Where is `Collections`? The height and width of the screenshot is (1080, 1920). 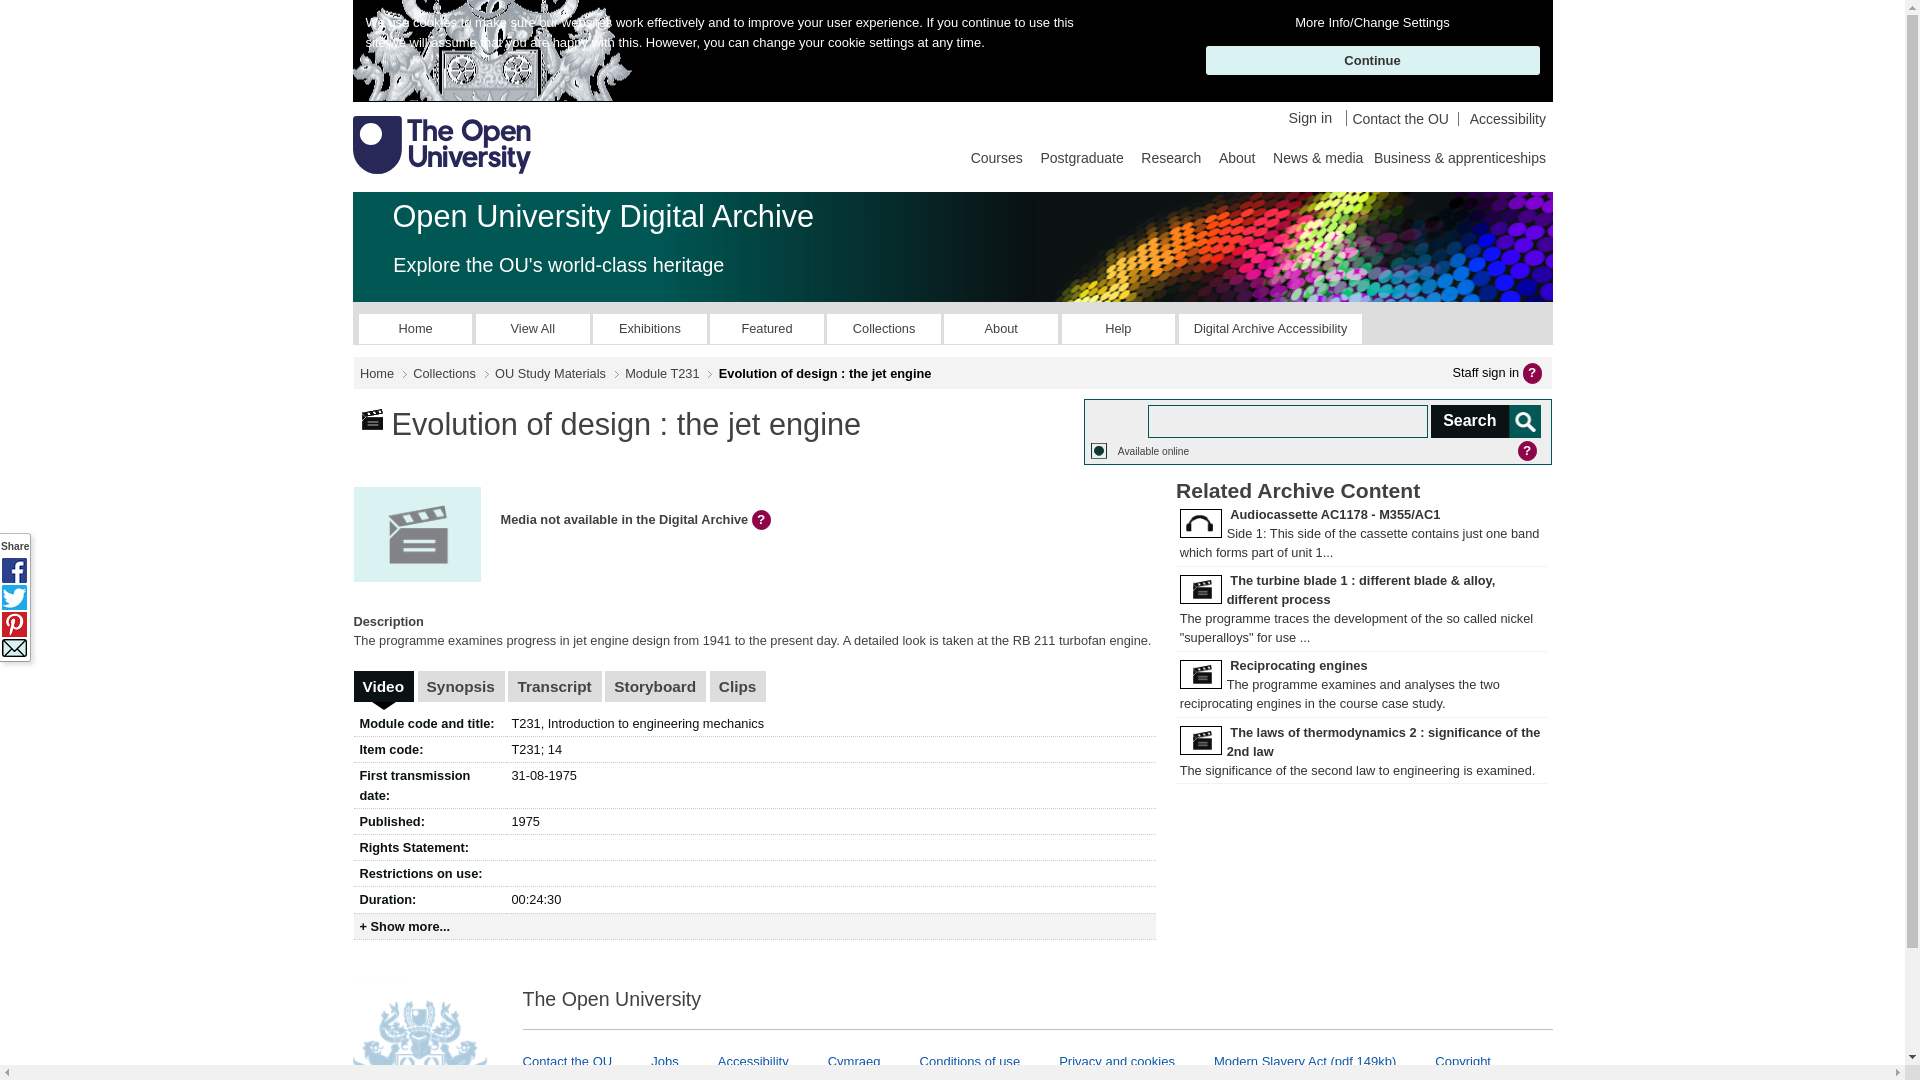
Collections is located at coordinates (884, 329).